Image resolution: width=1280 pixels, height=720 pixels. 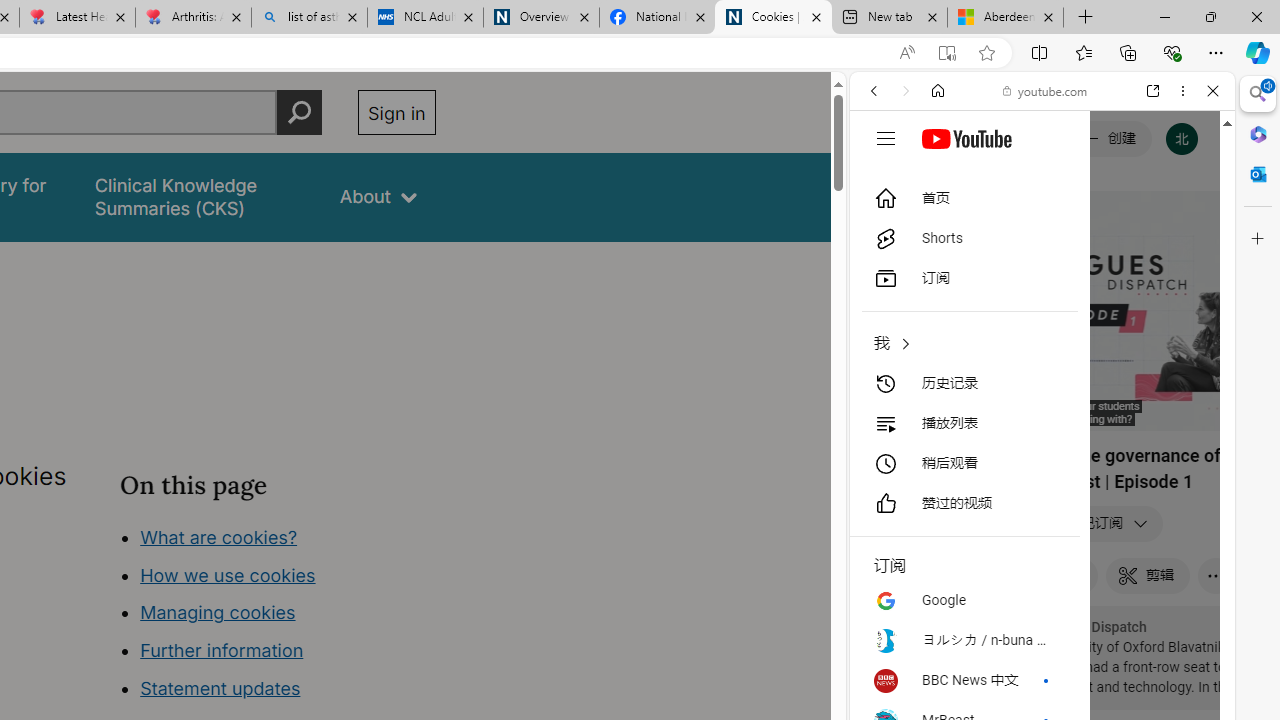 I want to click on What are cookies?, so click(x=218, y=536).